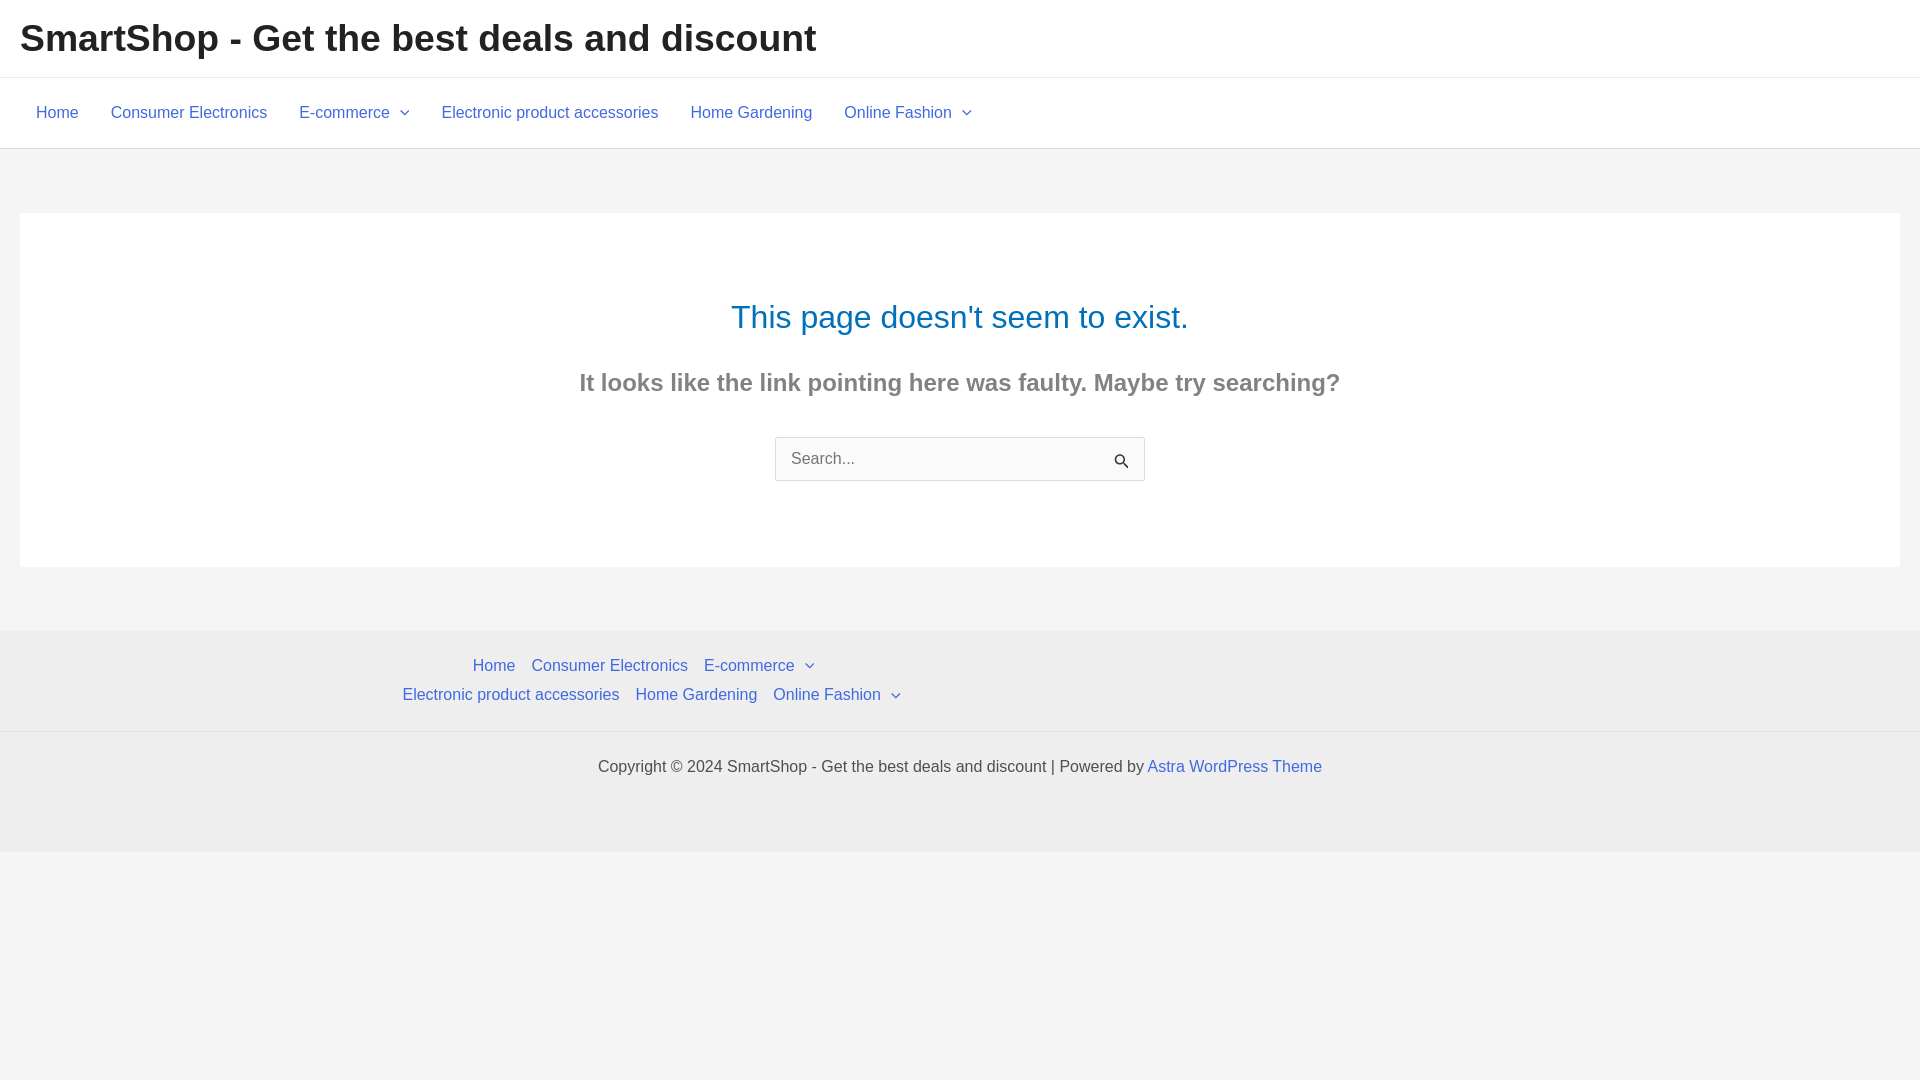  Describe the element at coordinates (758, 666) in the screenshot. I see `E-commerce` at that location.